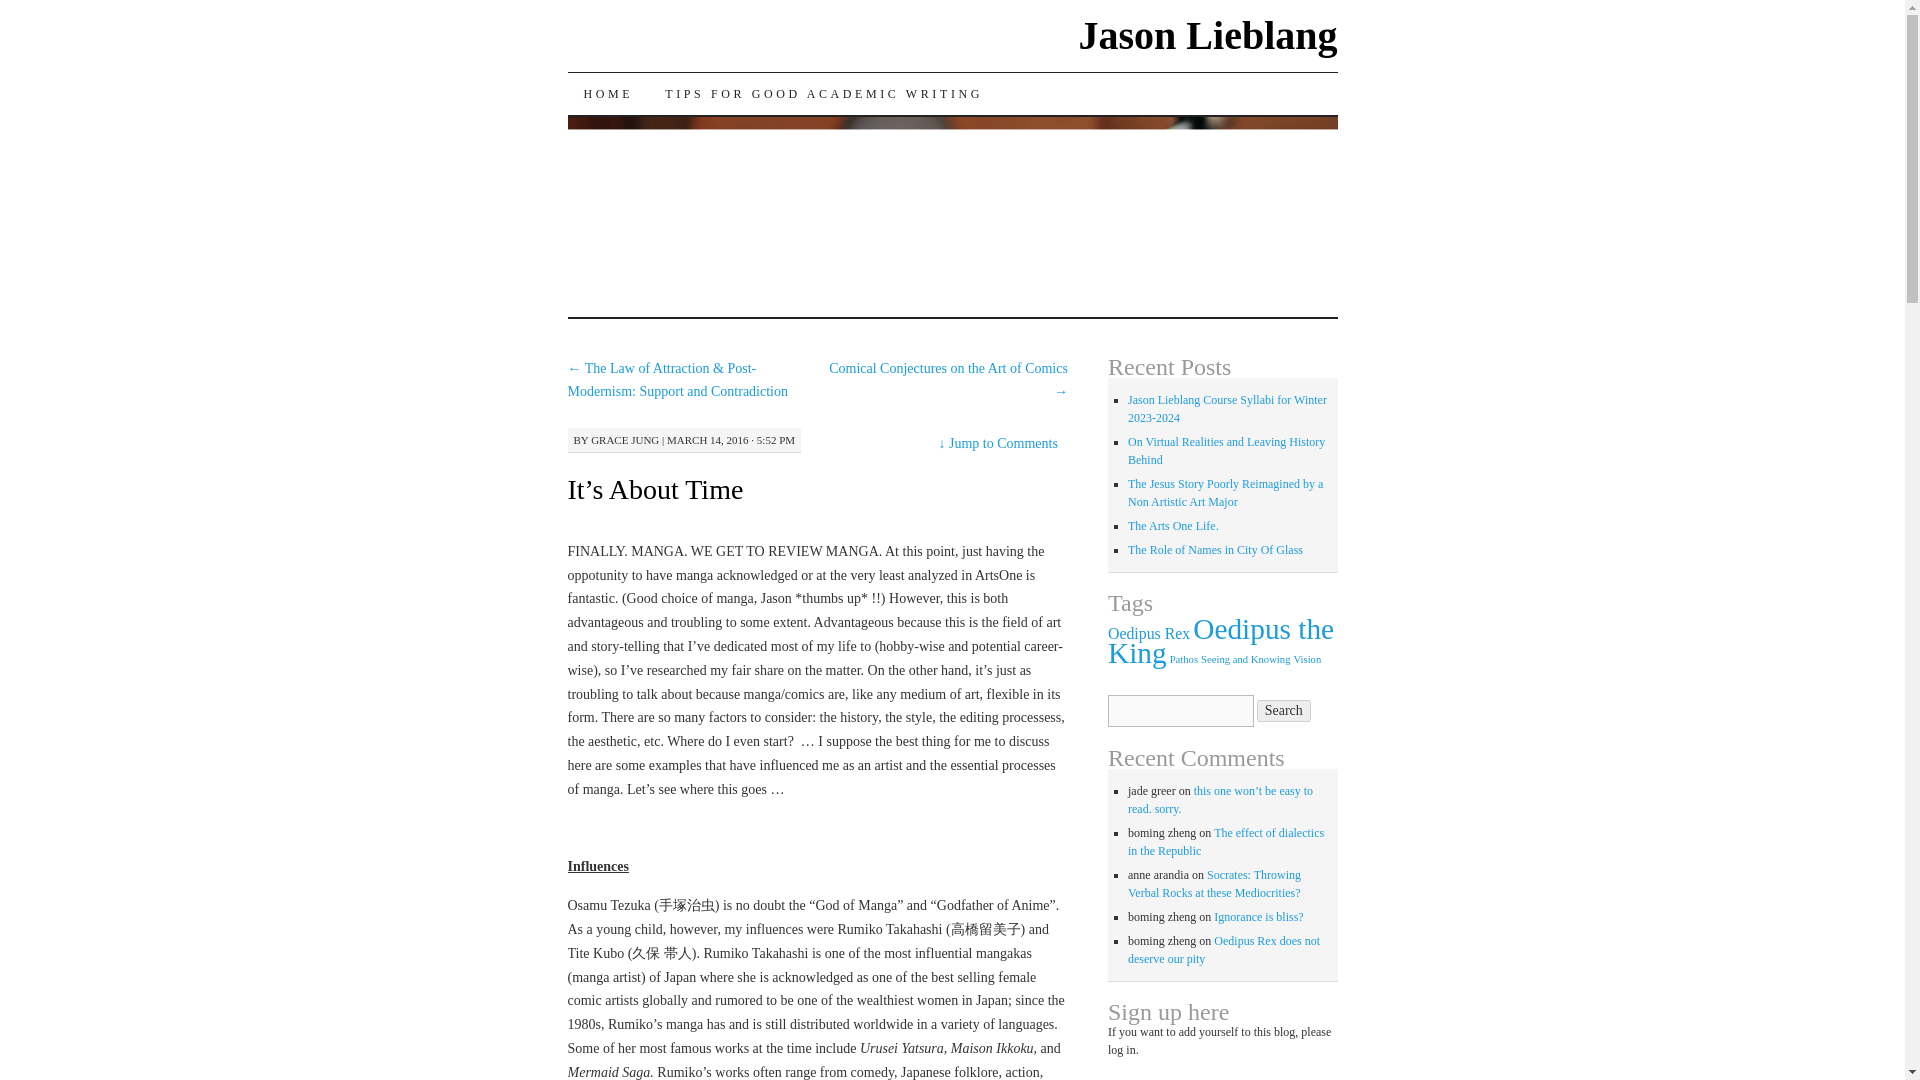 The width and height of the screenshot is (1920, 1080). What do you see at coordinates (1227, 409) in the screenshot?
I see `Jason Lieblang Course Syllabi for Winter 2023-2024` at bounding box center [1227, 409].